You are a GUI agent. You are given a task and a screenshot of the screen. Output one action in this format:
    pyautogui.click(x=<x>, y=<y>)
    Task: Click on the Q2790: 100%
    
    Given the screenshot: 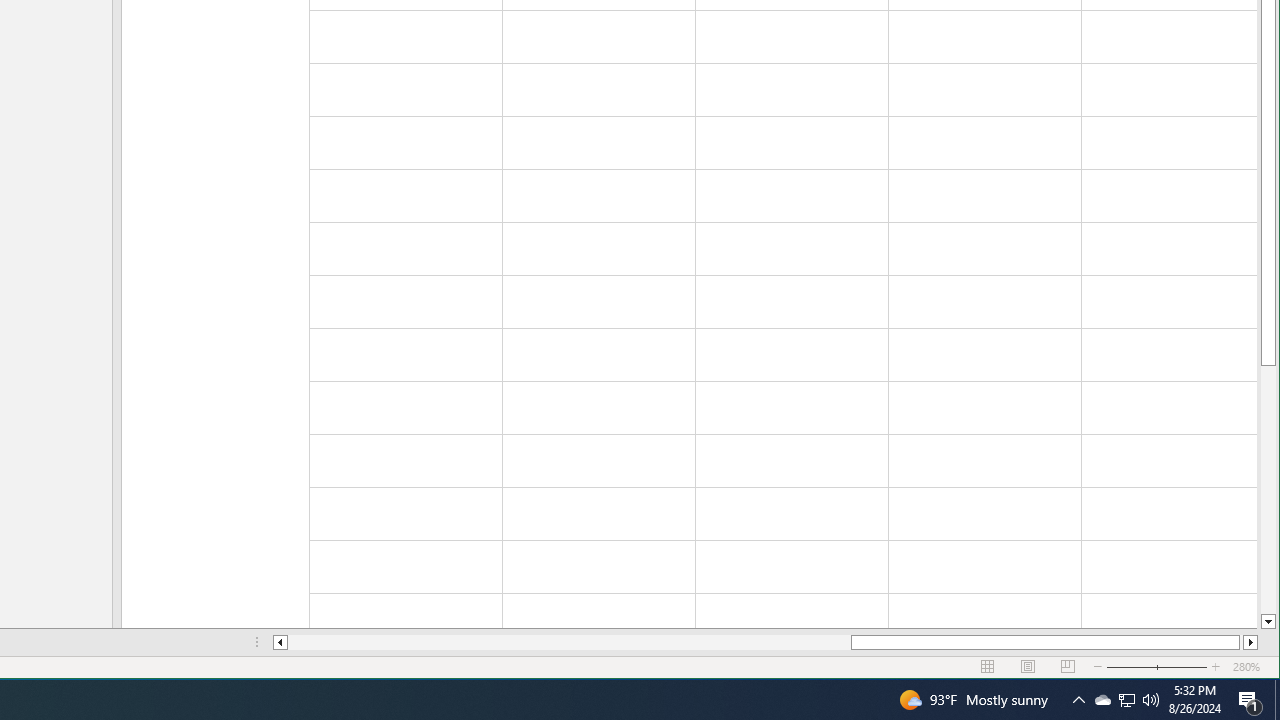 What is the action you would take?
    pyautogui.click(x=1151, y=700)
    